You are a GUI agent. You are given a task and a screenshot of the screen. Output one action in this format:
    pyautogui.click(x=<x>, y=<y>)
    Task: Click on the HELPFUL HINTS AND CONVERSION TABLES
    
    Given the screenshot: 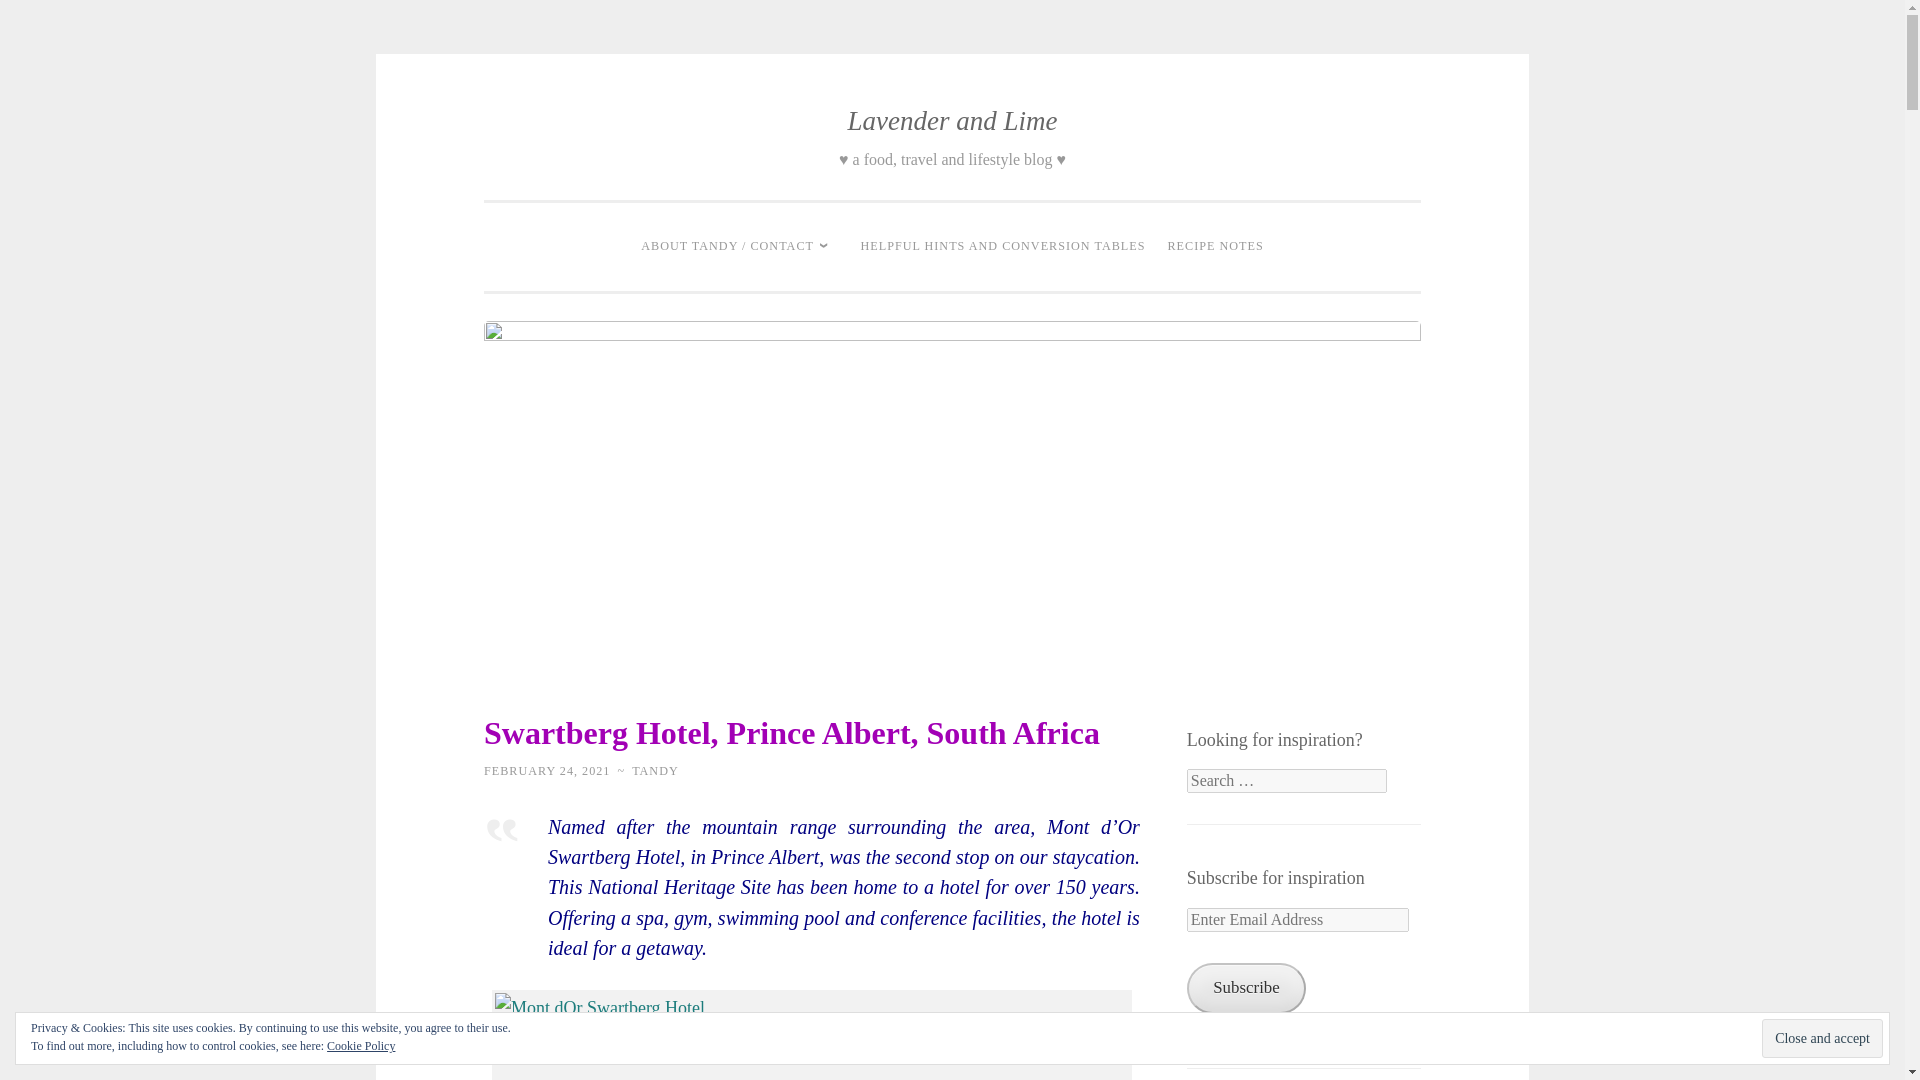 What is the action you would take?
    pyautogui.click(x=1004, y=246)
    